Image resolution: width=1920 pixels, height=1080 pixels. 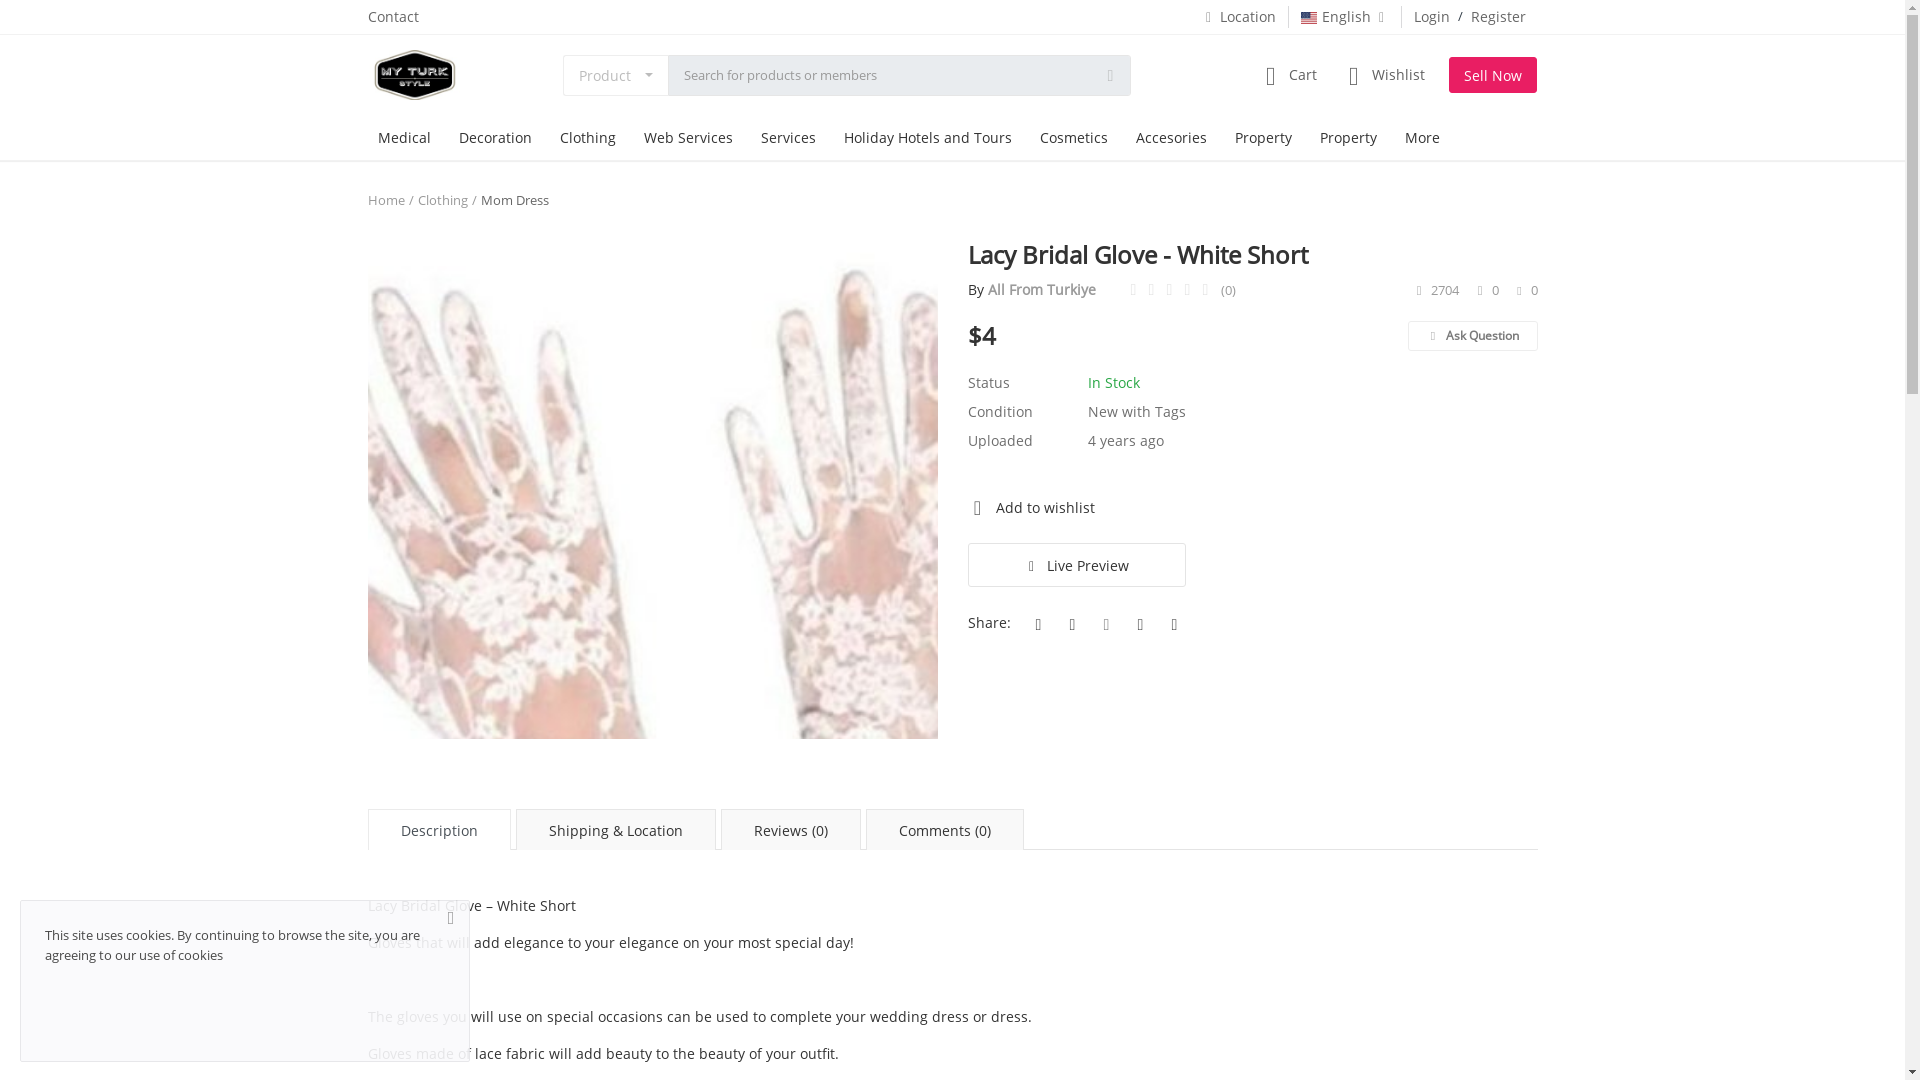 I want to click on Product, so click(x=614, y=74).